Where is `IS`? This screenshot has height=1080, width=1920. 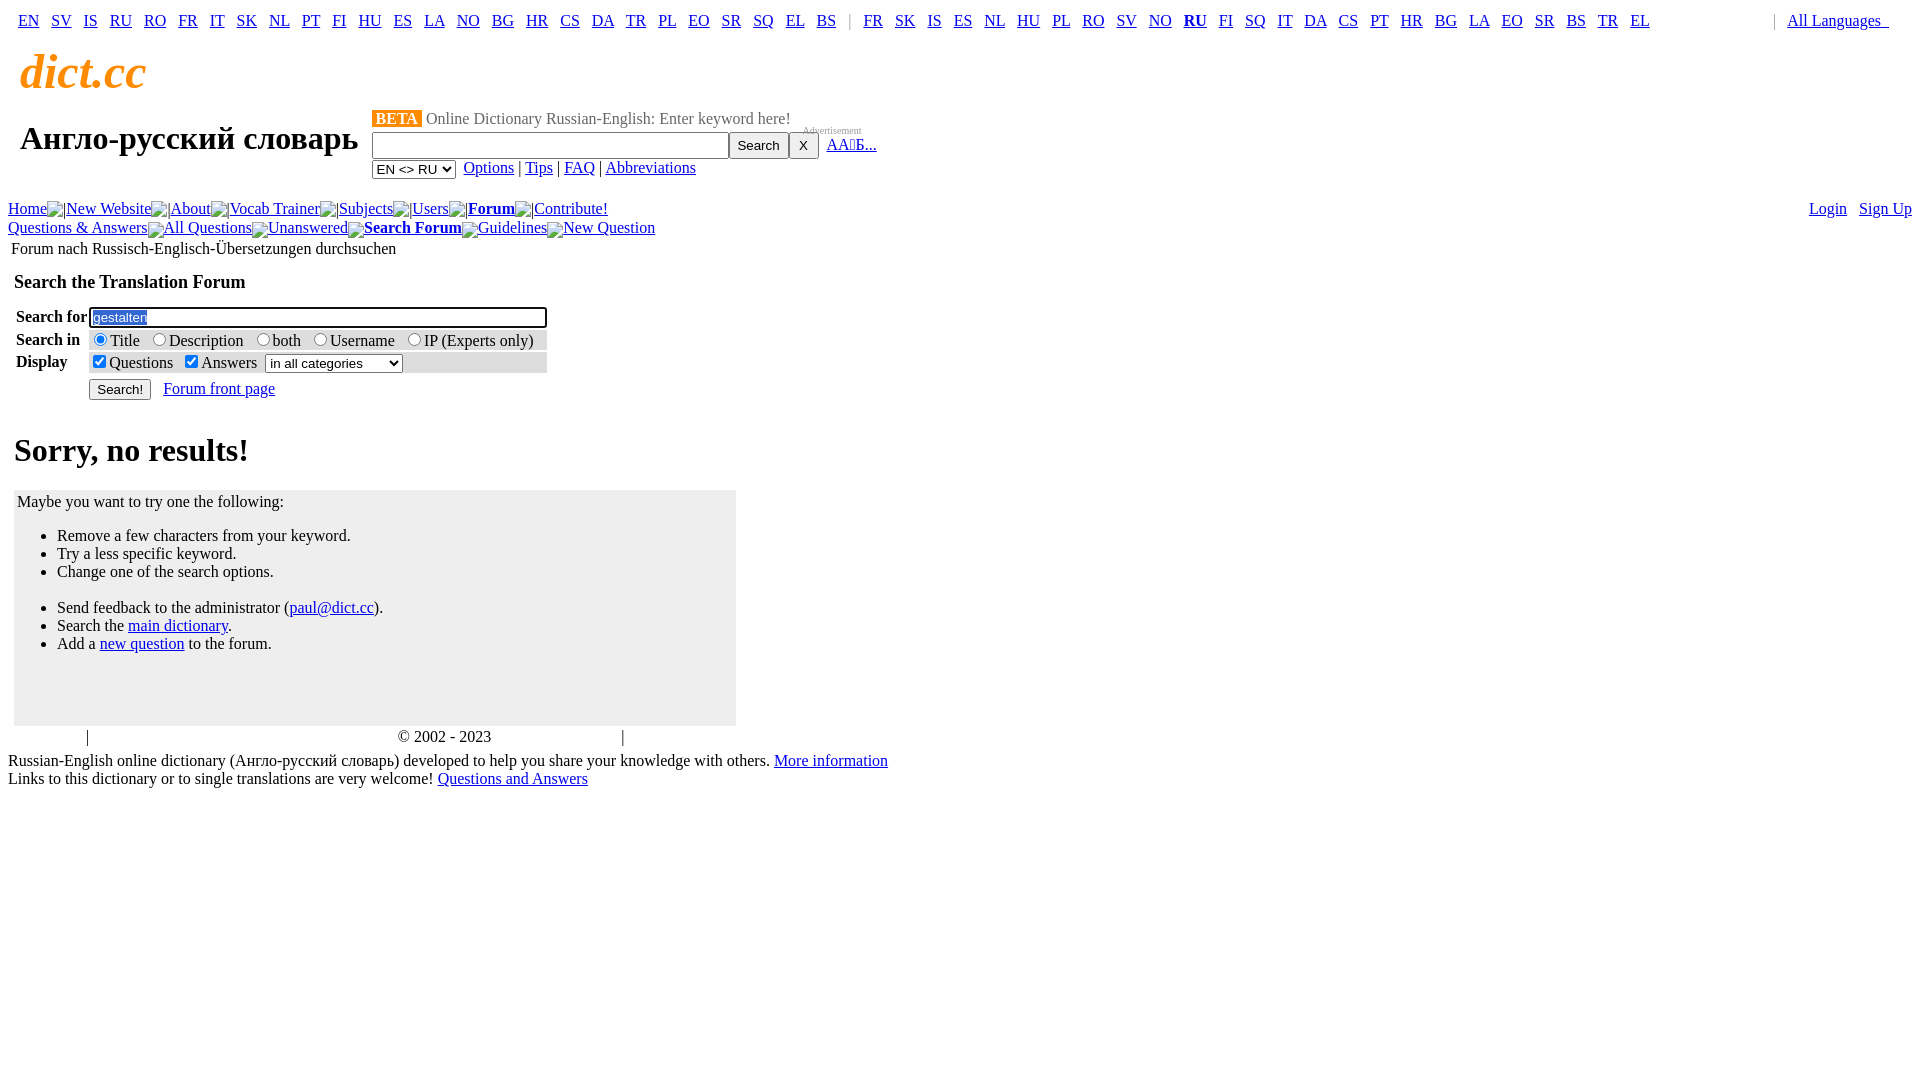
IS is located at coordinates (91, 20).